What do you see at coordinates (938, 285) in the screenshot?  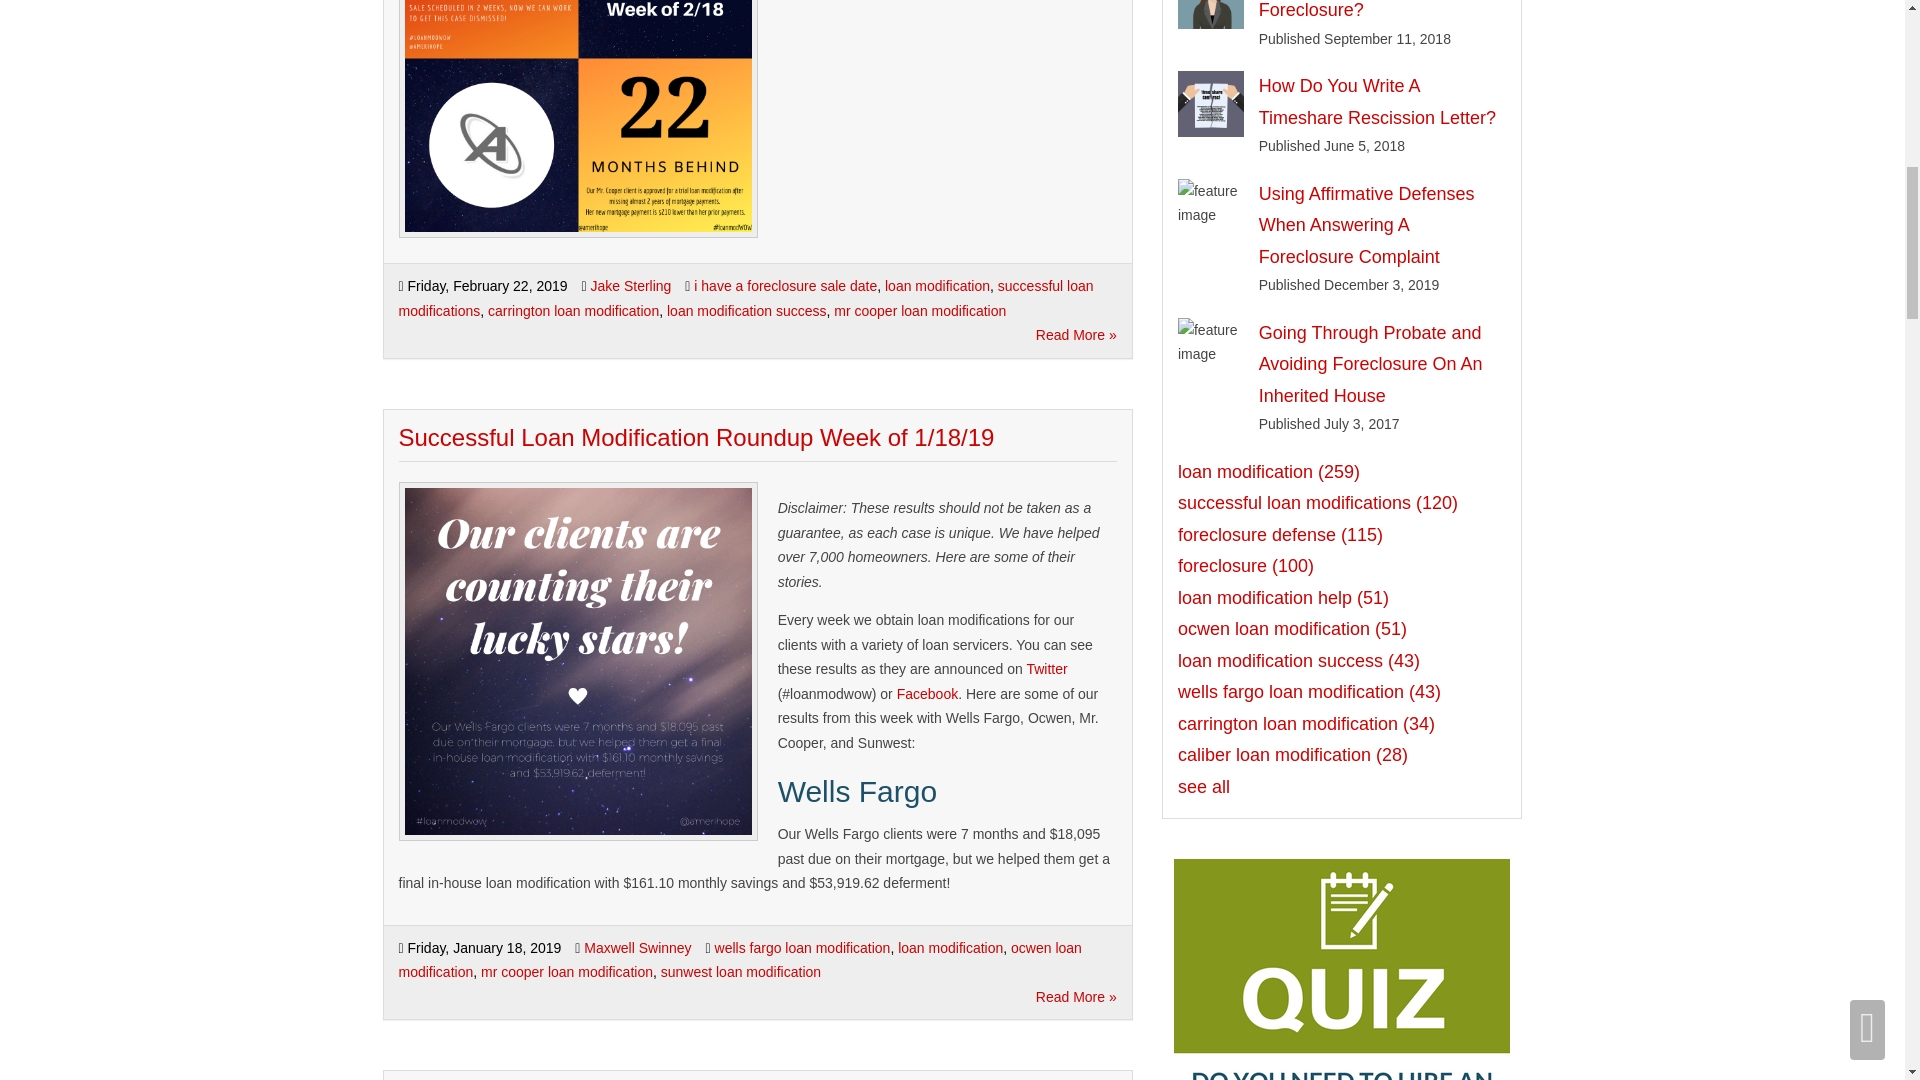 I see `loan modification` at bounding box center [938, 285].